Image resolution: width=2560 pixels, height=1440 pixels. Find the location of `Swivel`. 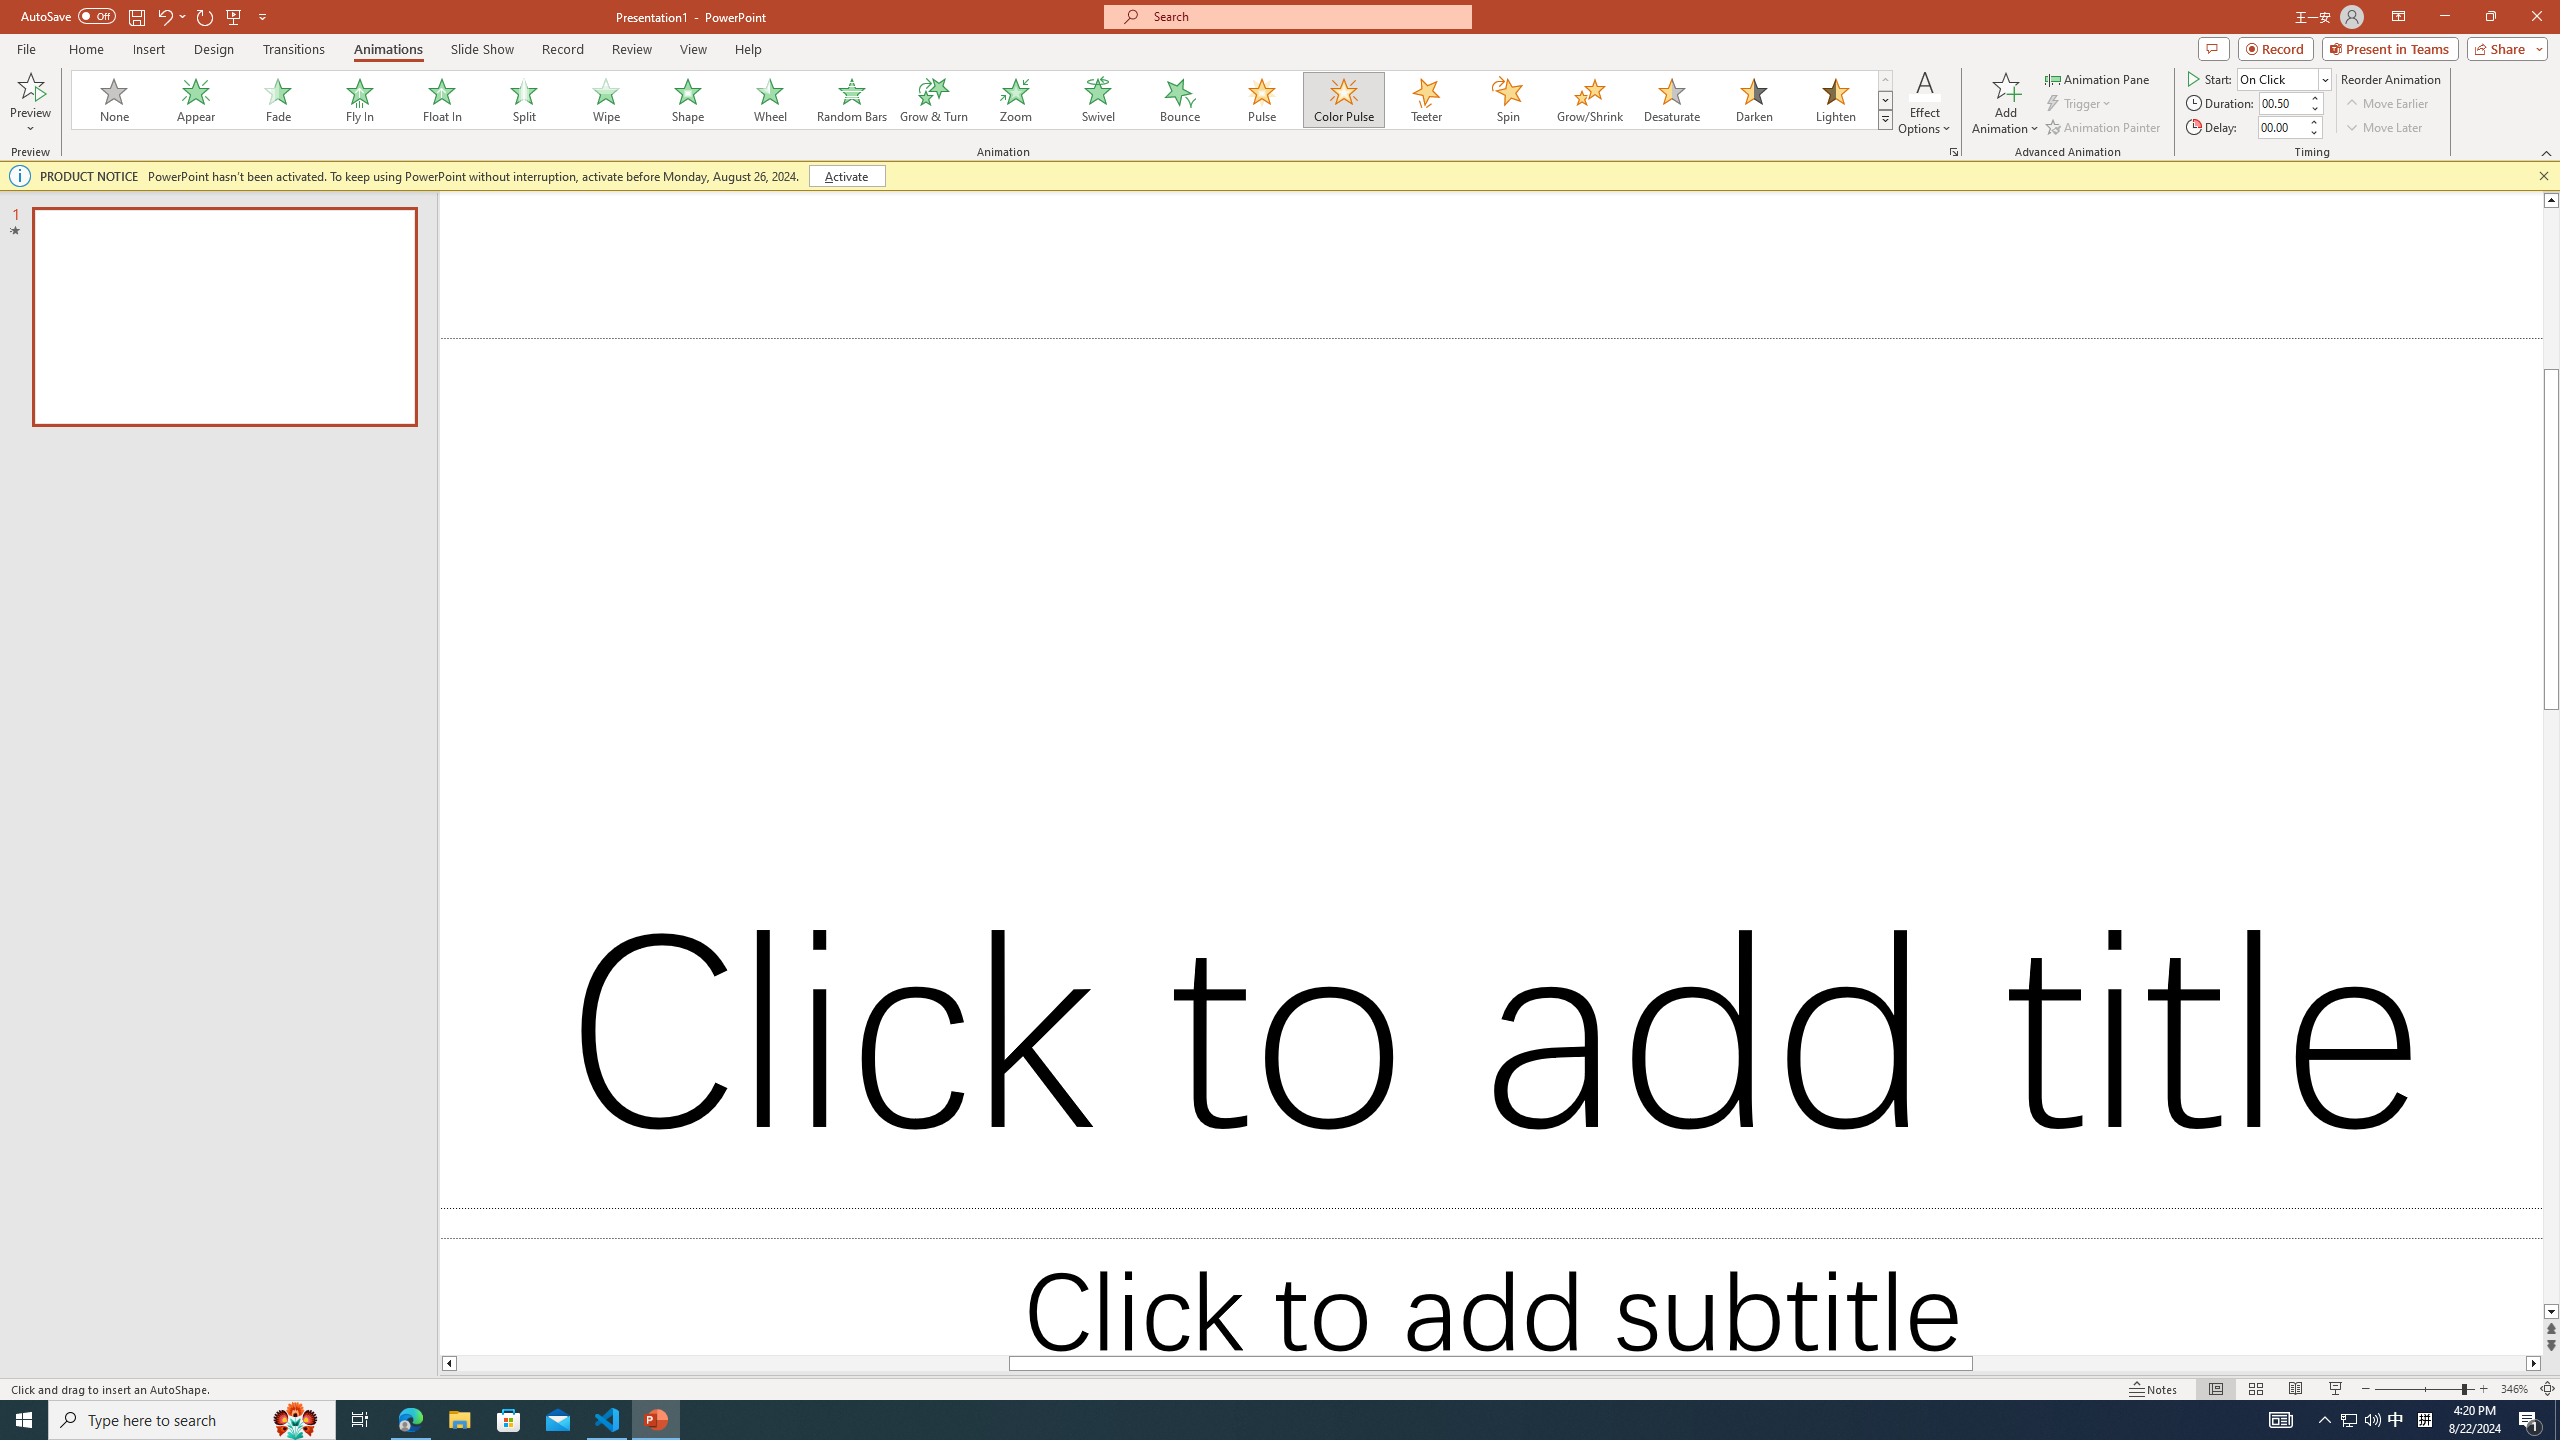

Swivel is located at coordinates (1098, 100).